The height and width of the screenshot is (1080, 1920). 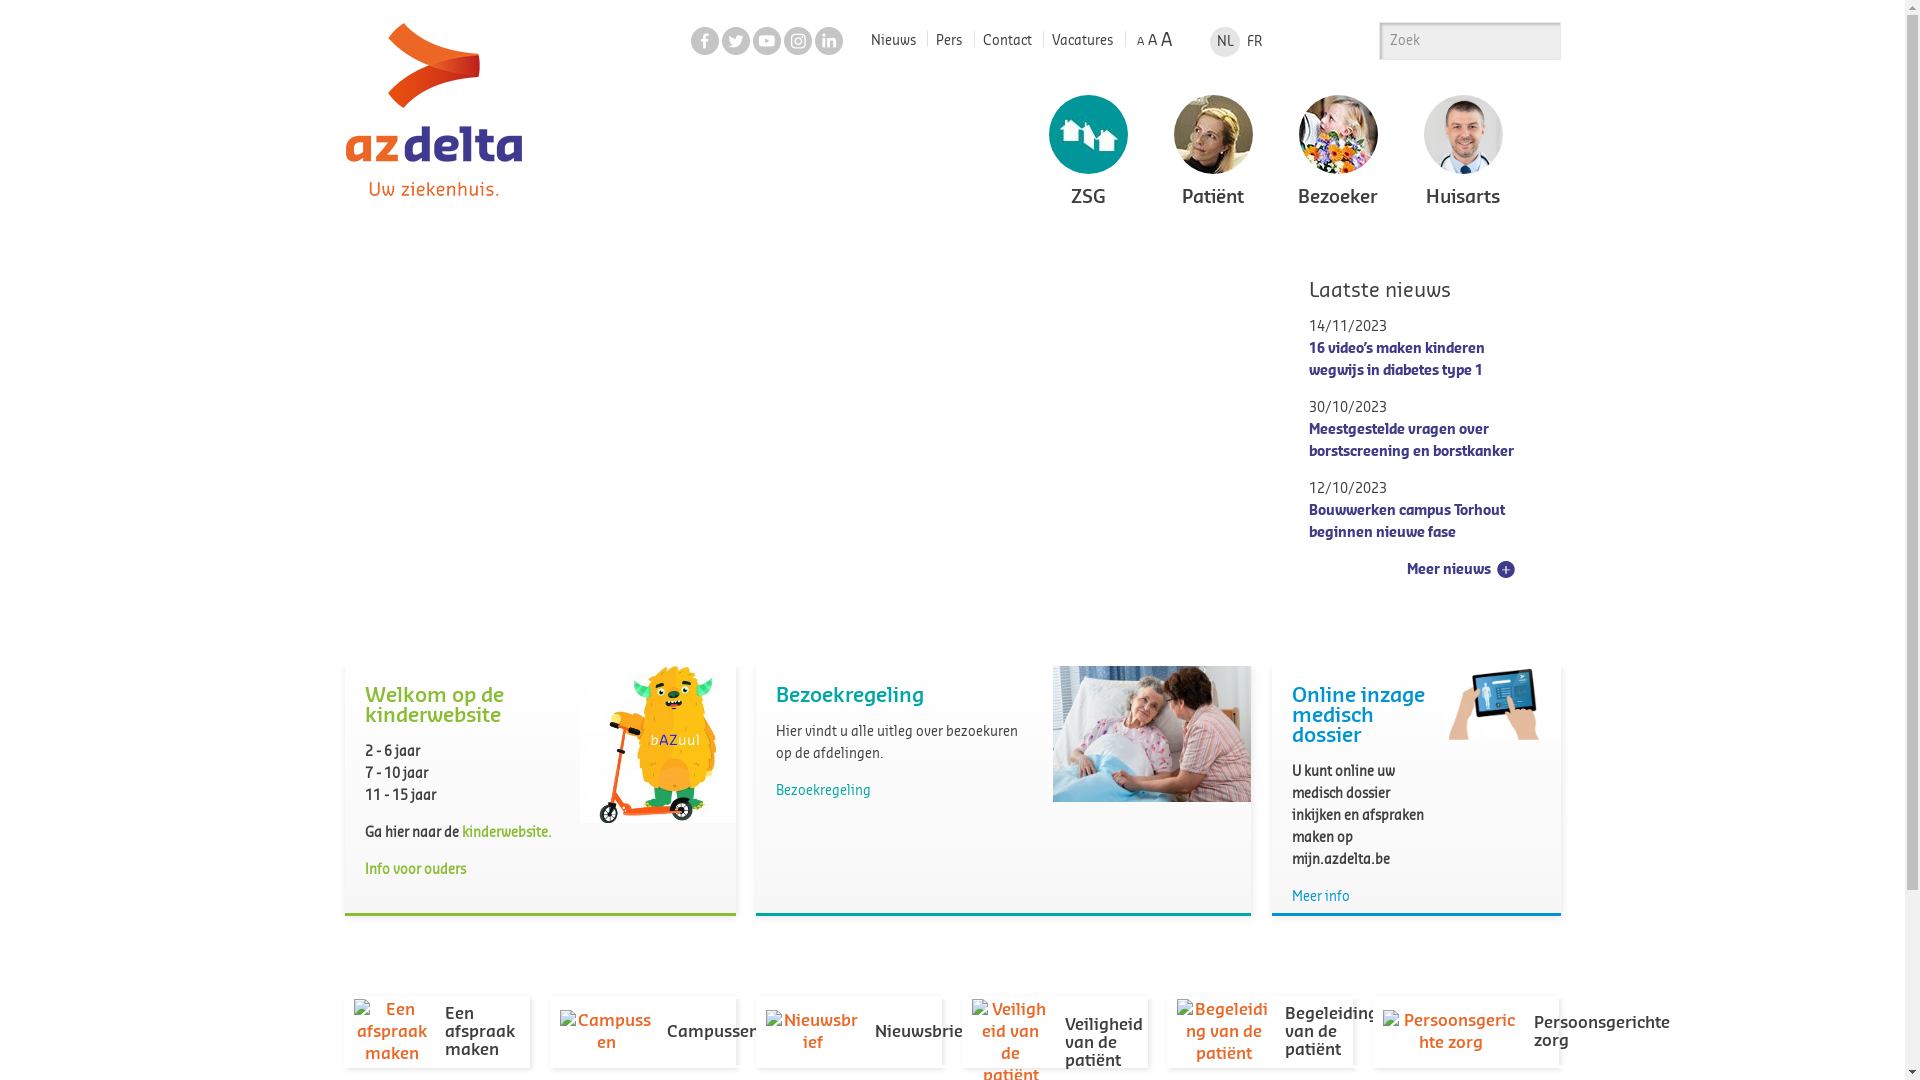 What do you see at coordinates (1255, 42) in the screenshot?
I see `FR` at bounding box center [1255, 42].